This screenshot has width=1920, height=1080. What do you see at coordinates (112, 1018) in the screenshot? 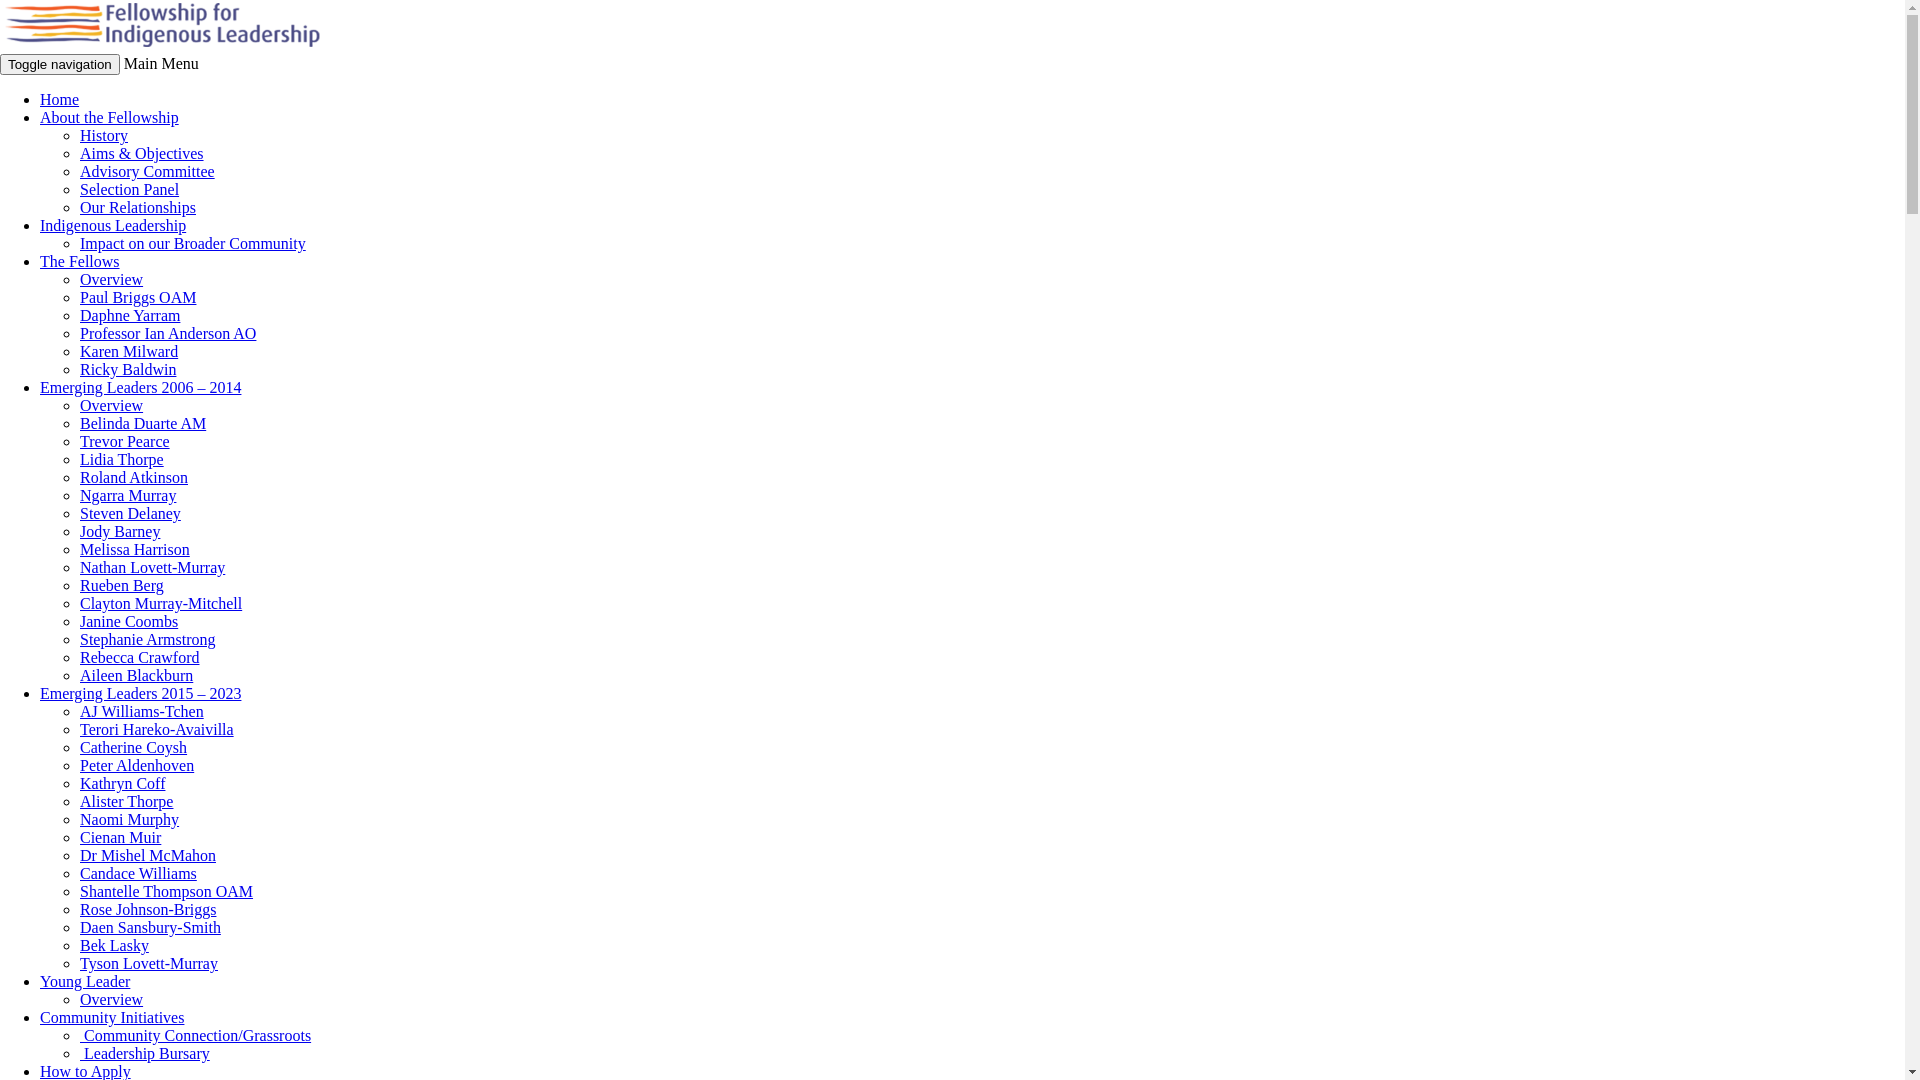
I see `Community Initiatives` at bounding box center [112, 1018].